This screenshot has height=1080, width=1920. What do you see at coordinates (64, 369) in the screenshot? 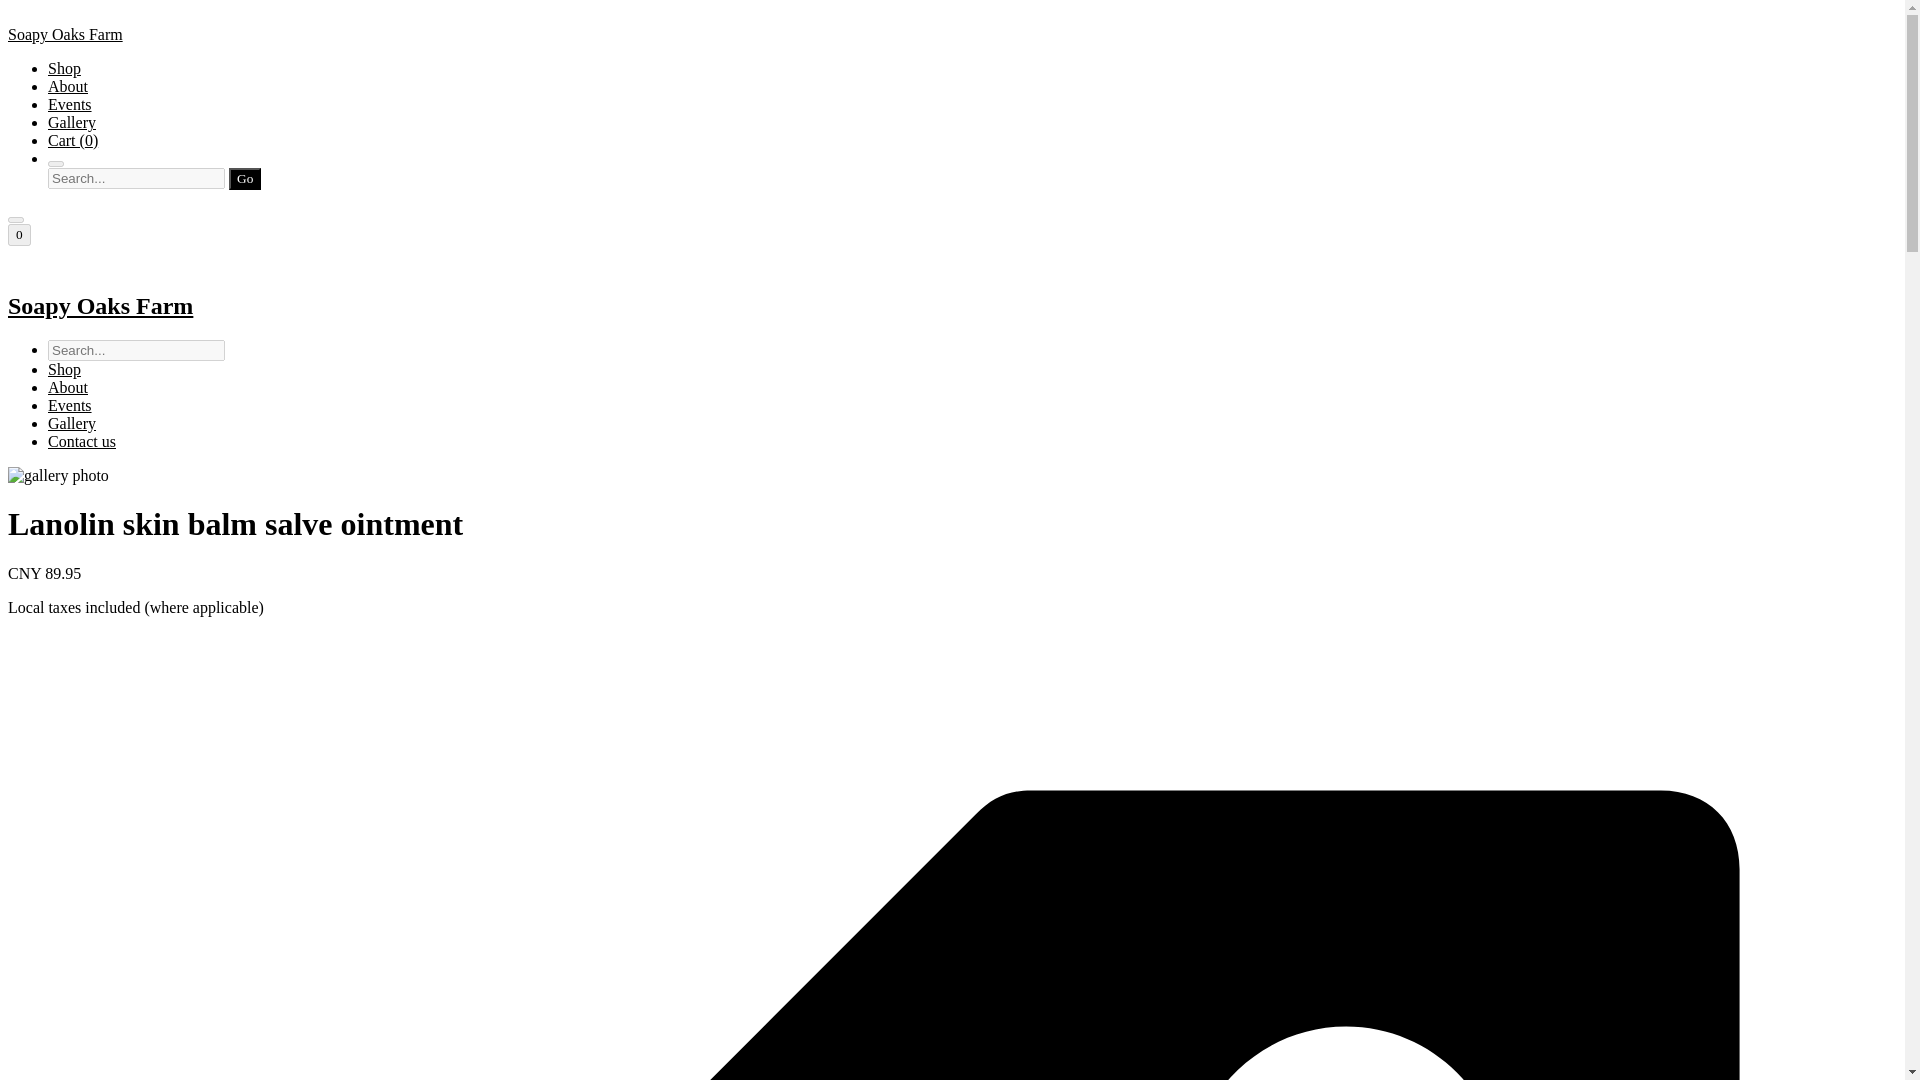
I see `Shop` at bounding box center [64, 369].